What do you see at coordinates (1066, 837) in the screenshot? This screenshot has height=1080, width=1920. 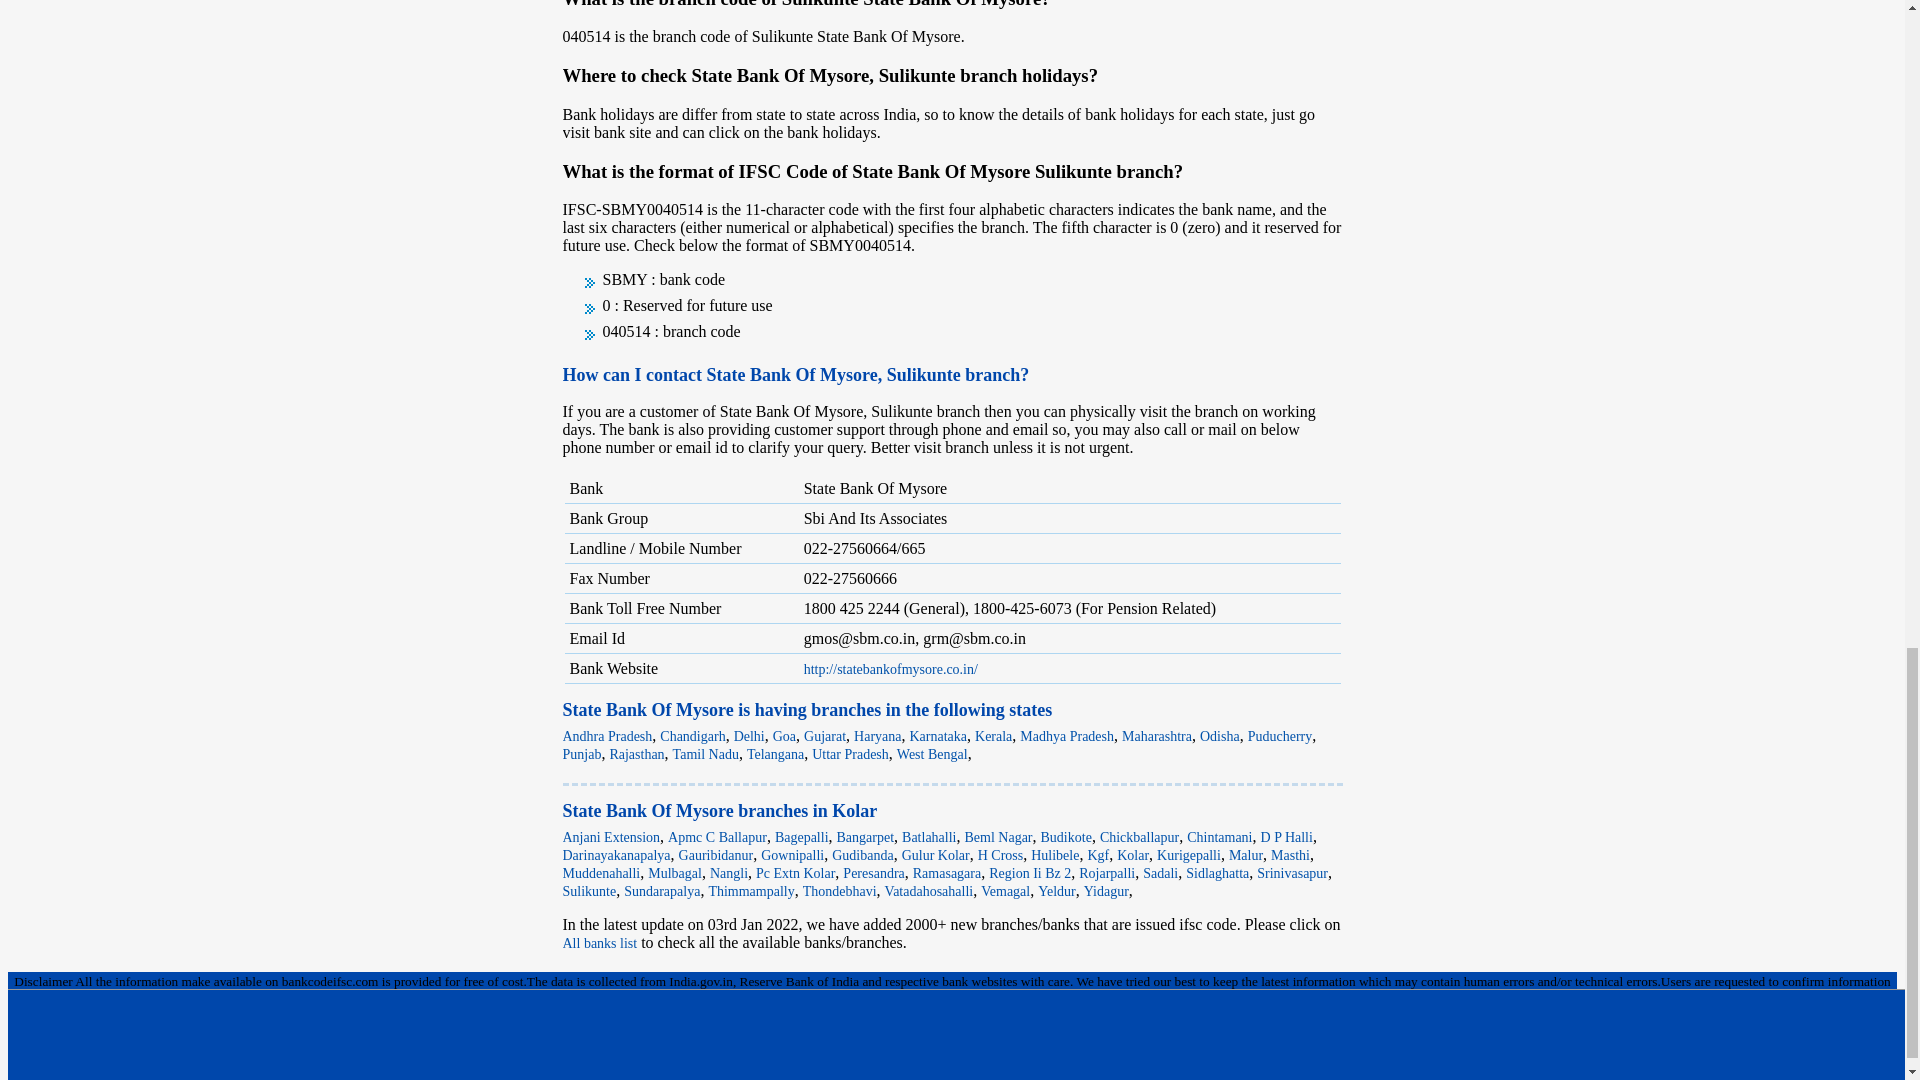 I see `Budikote` at bounding box center [1066, 837].